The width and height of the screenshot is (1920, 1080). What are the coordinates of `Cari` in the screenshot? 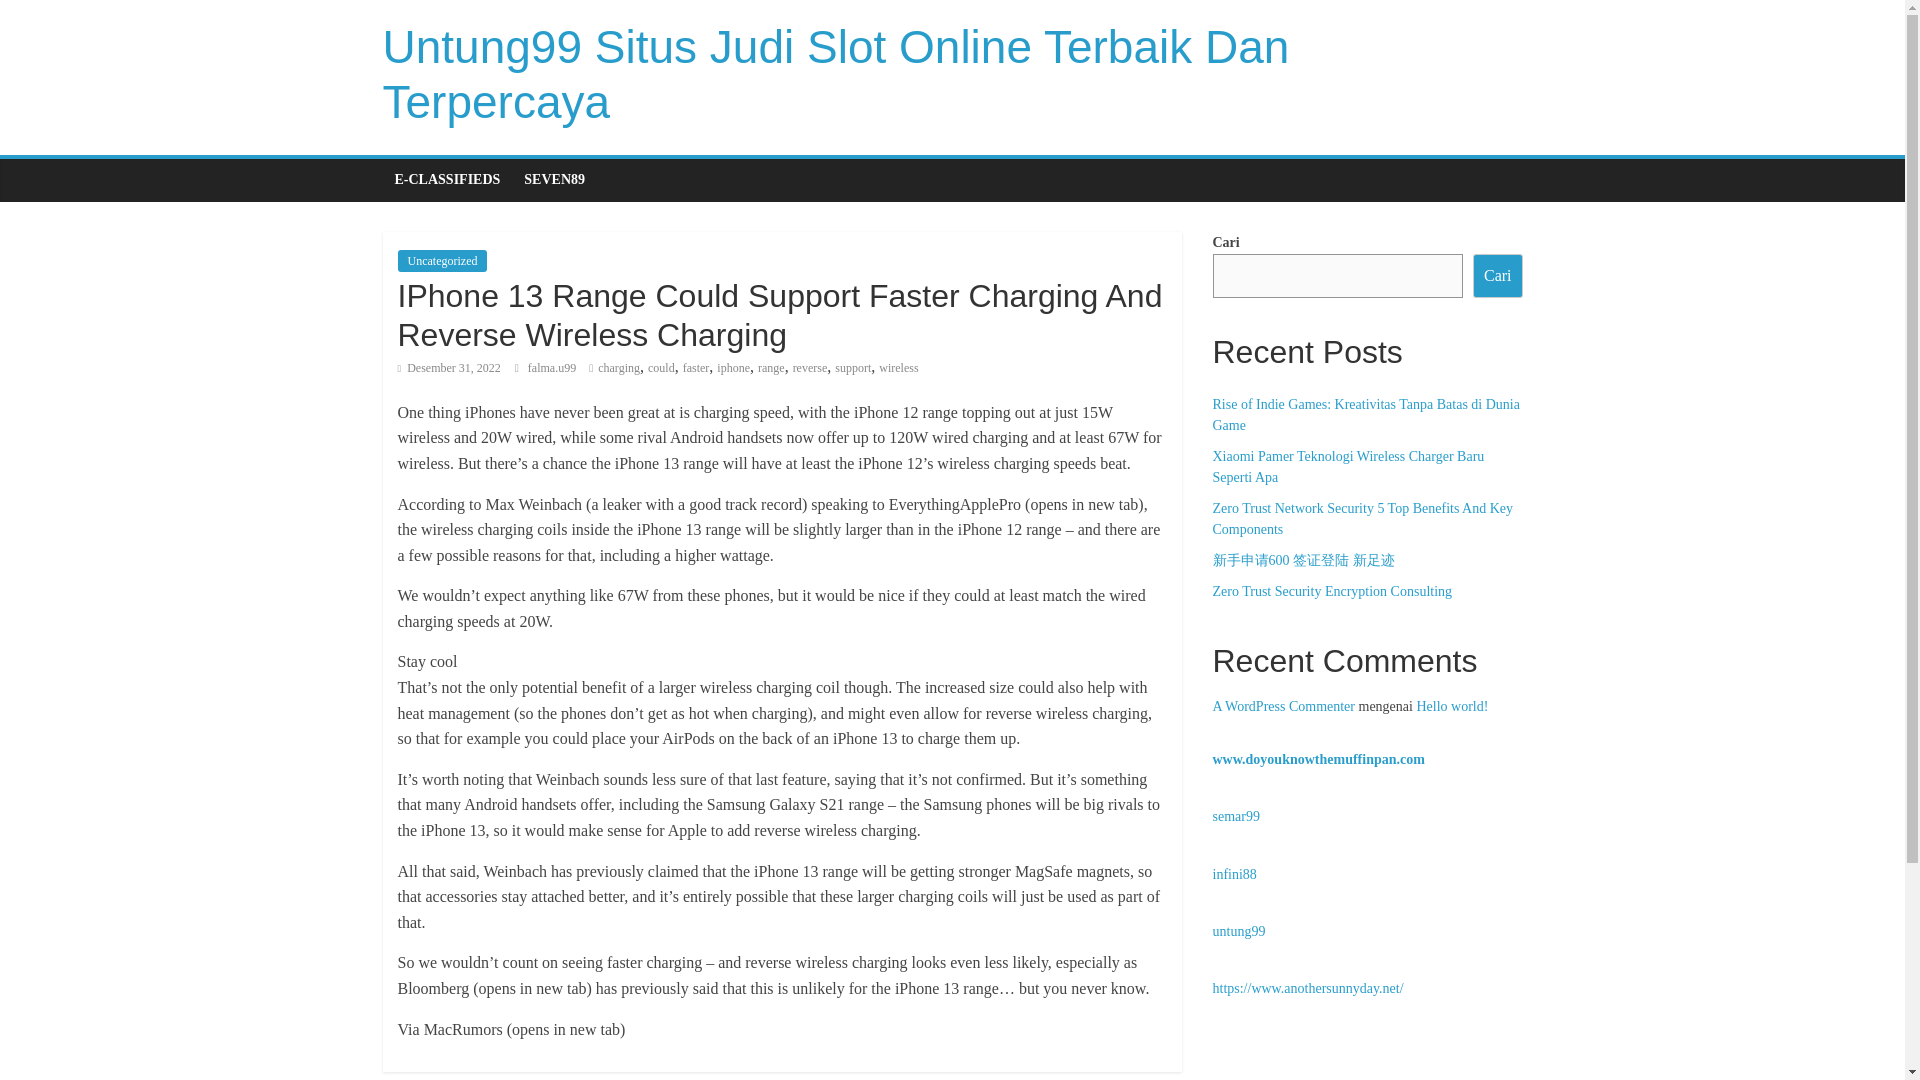 It's located at (1497, 276).